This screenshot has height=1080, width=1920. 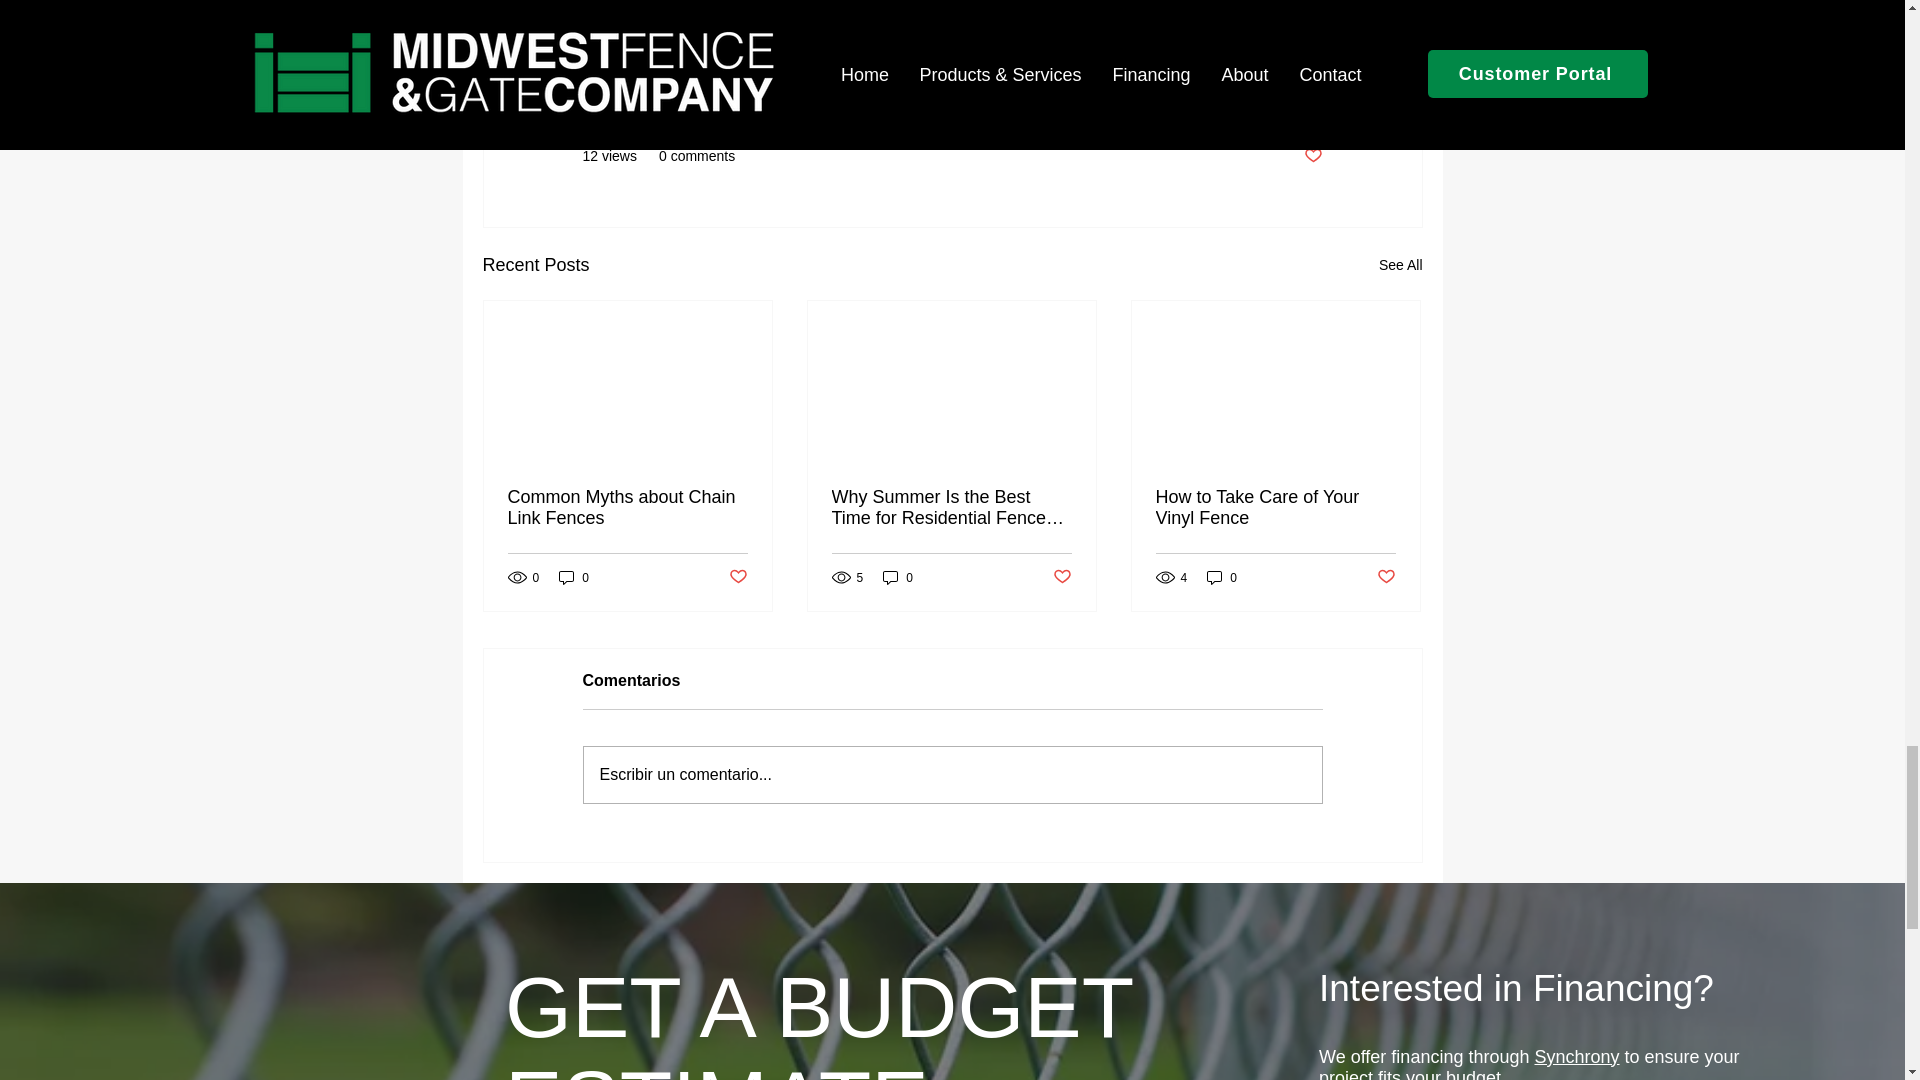 What do you see at coordinates (628, 508) in the screenshot?
I see `Common Myths about Chain Link Fences` at bounding box center [628, 508].